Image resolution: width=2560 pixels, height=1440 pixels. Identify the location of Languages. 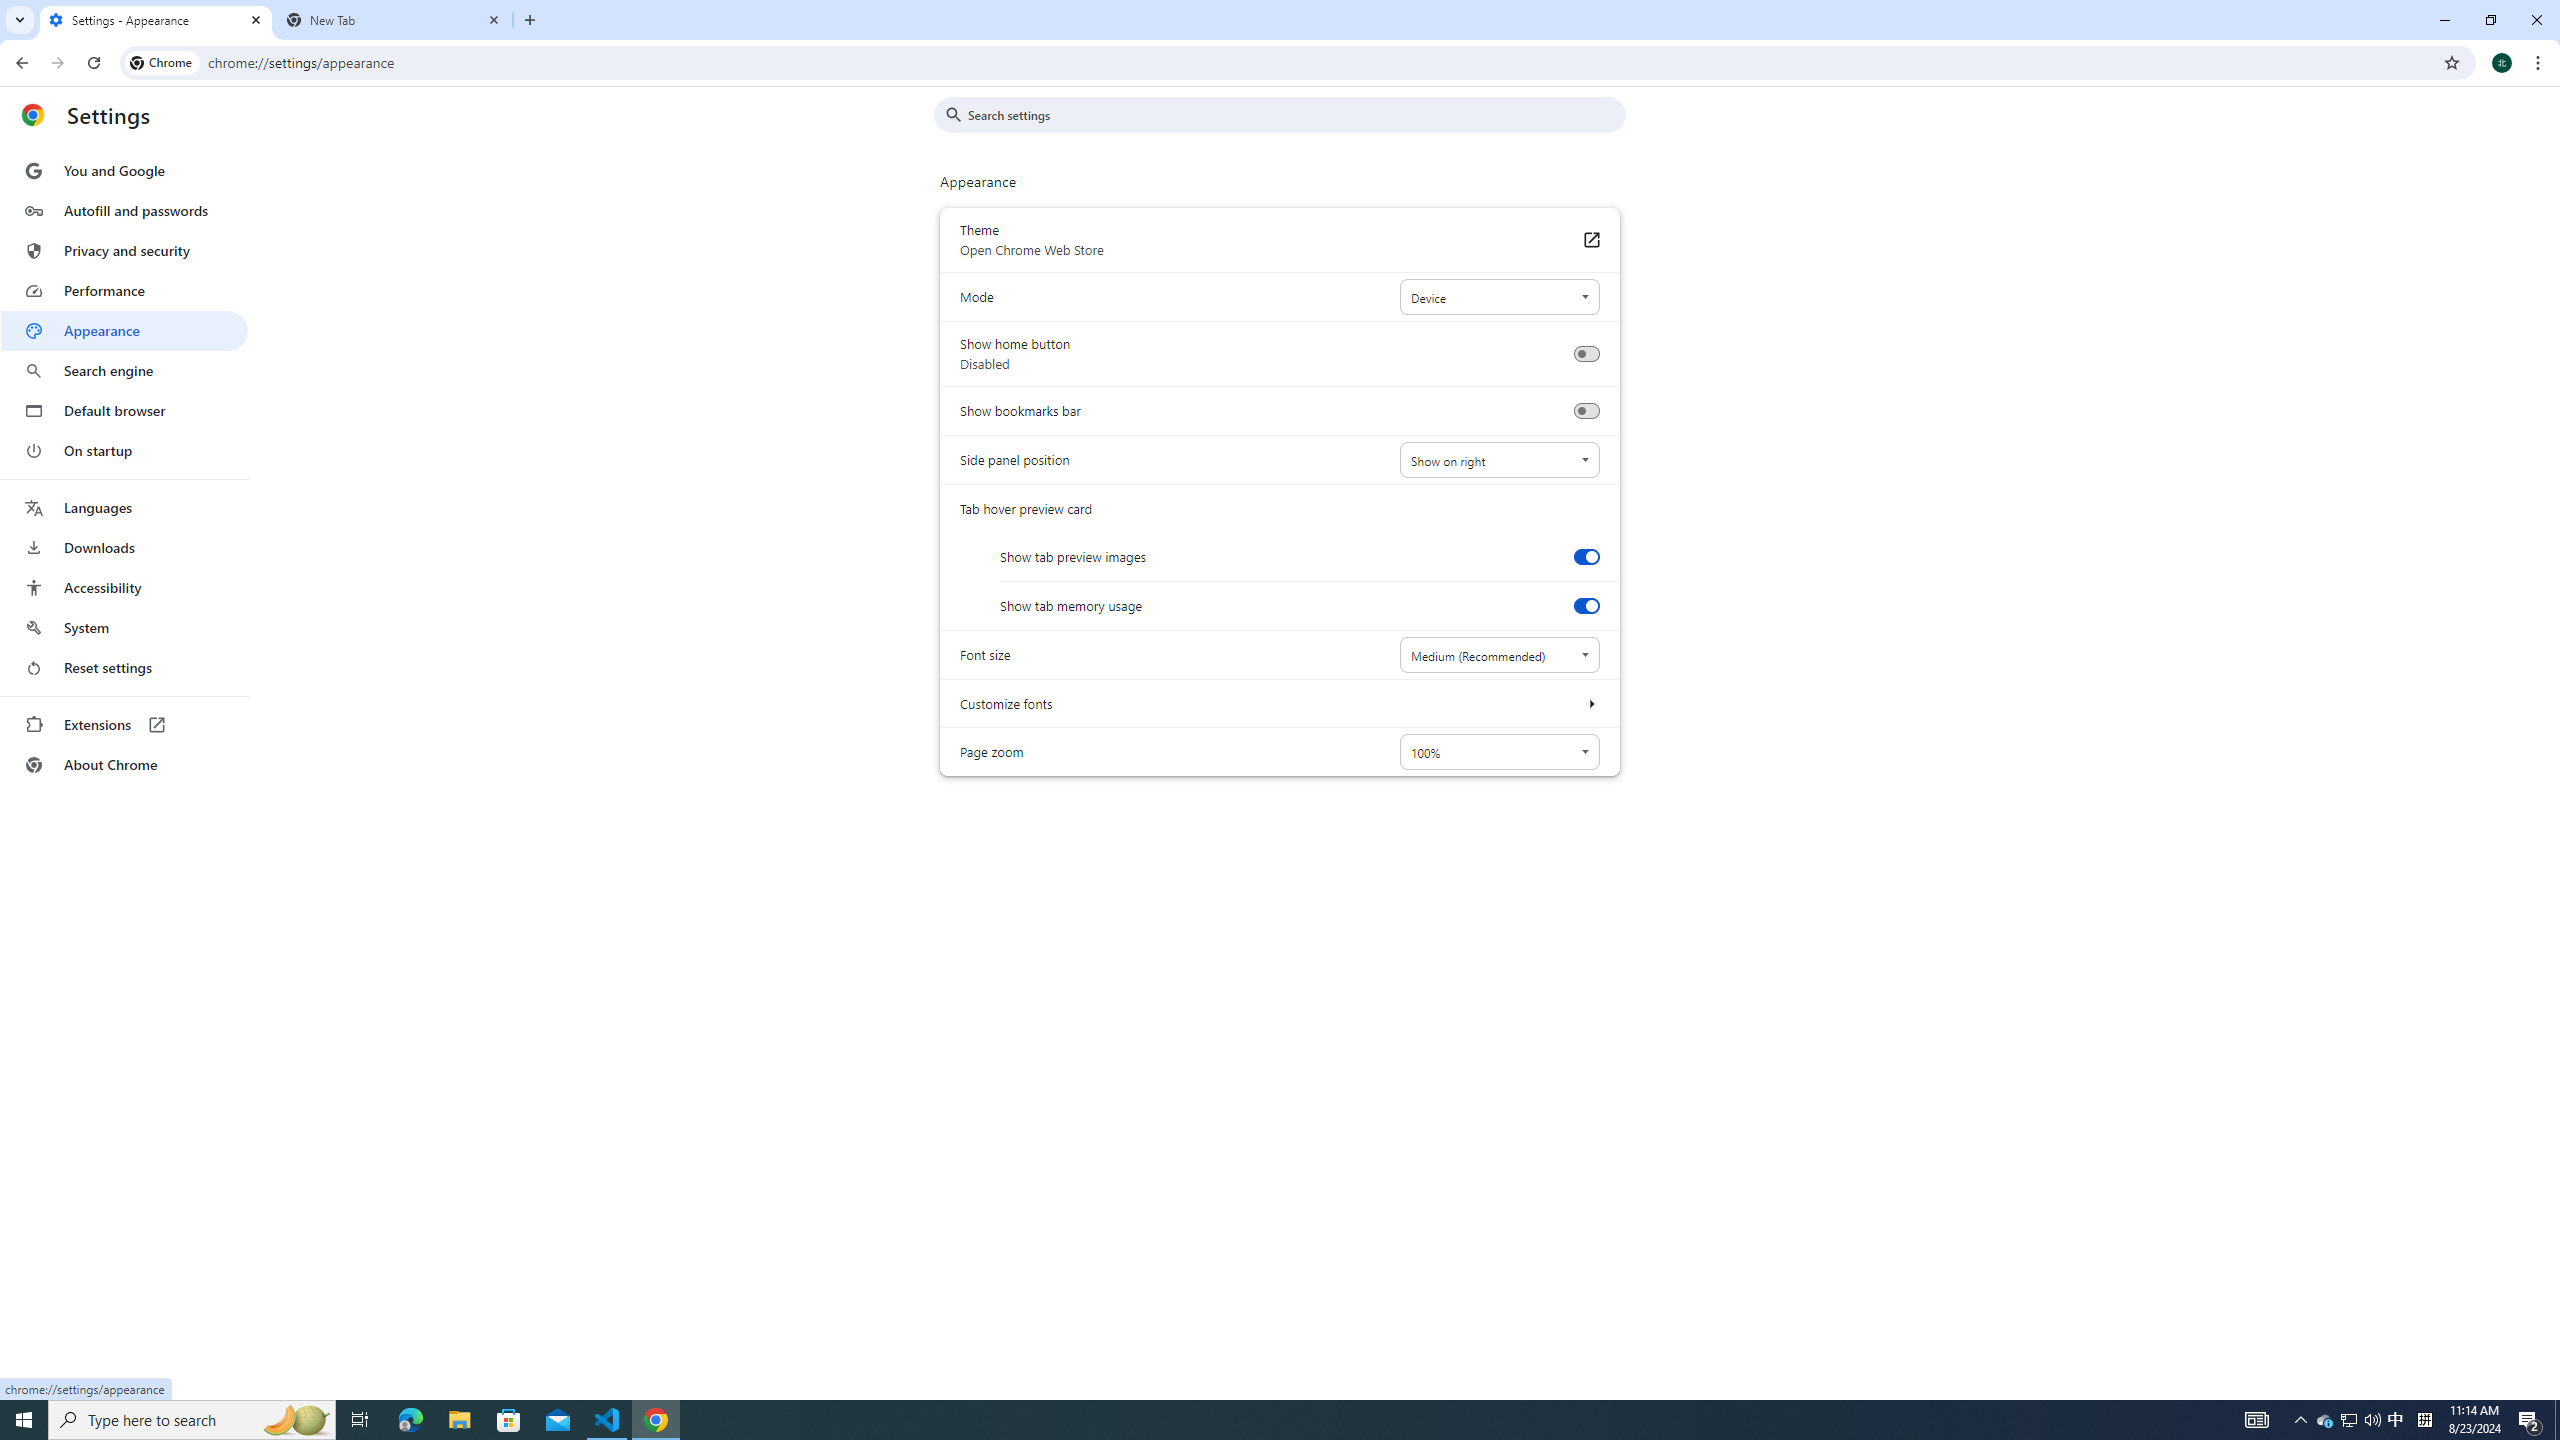
(124, 508).